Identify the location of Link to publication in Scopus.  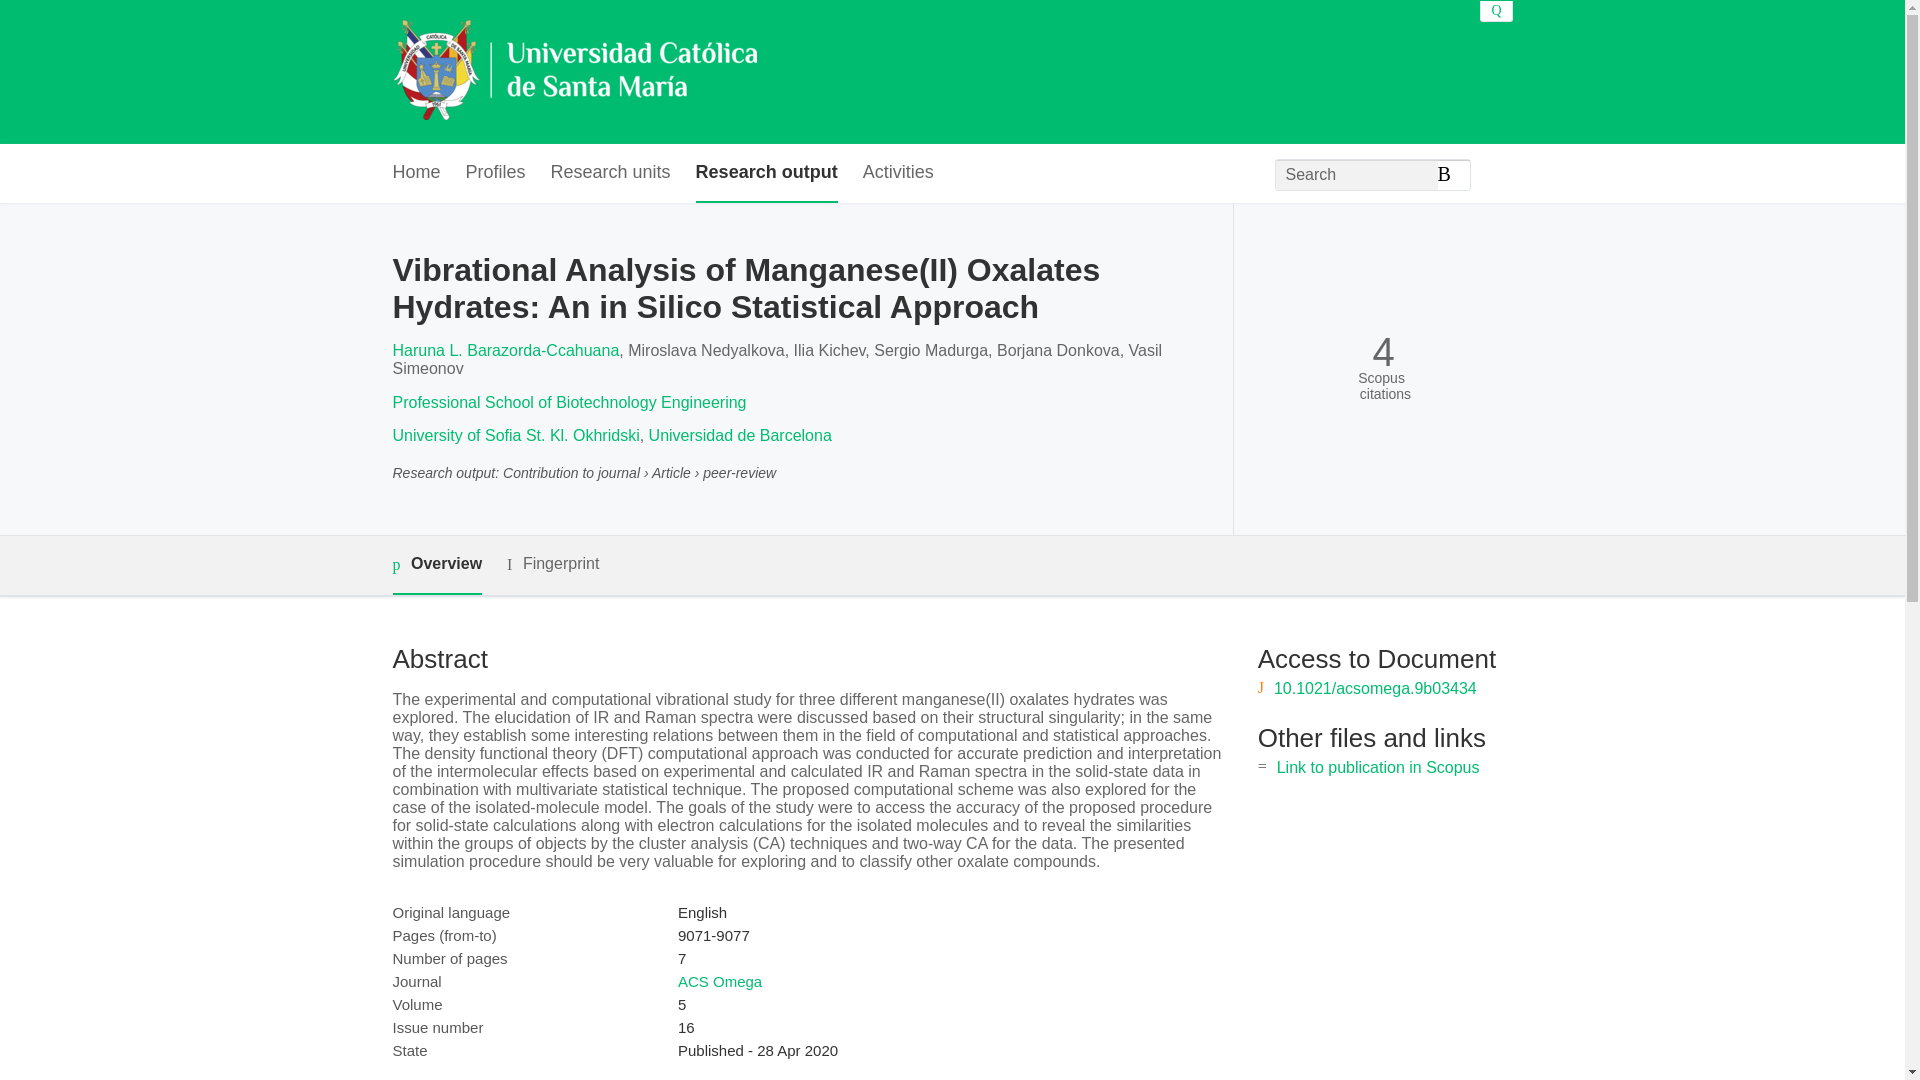
(1378, 768).